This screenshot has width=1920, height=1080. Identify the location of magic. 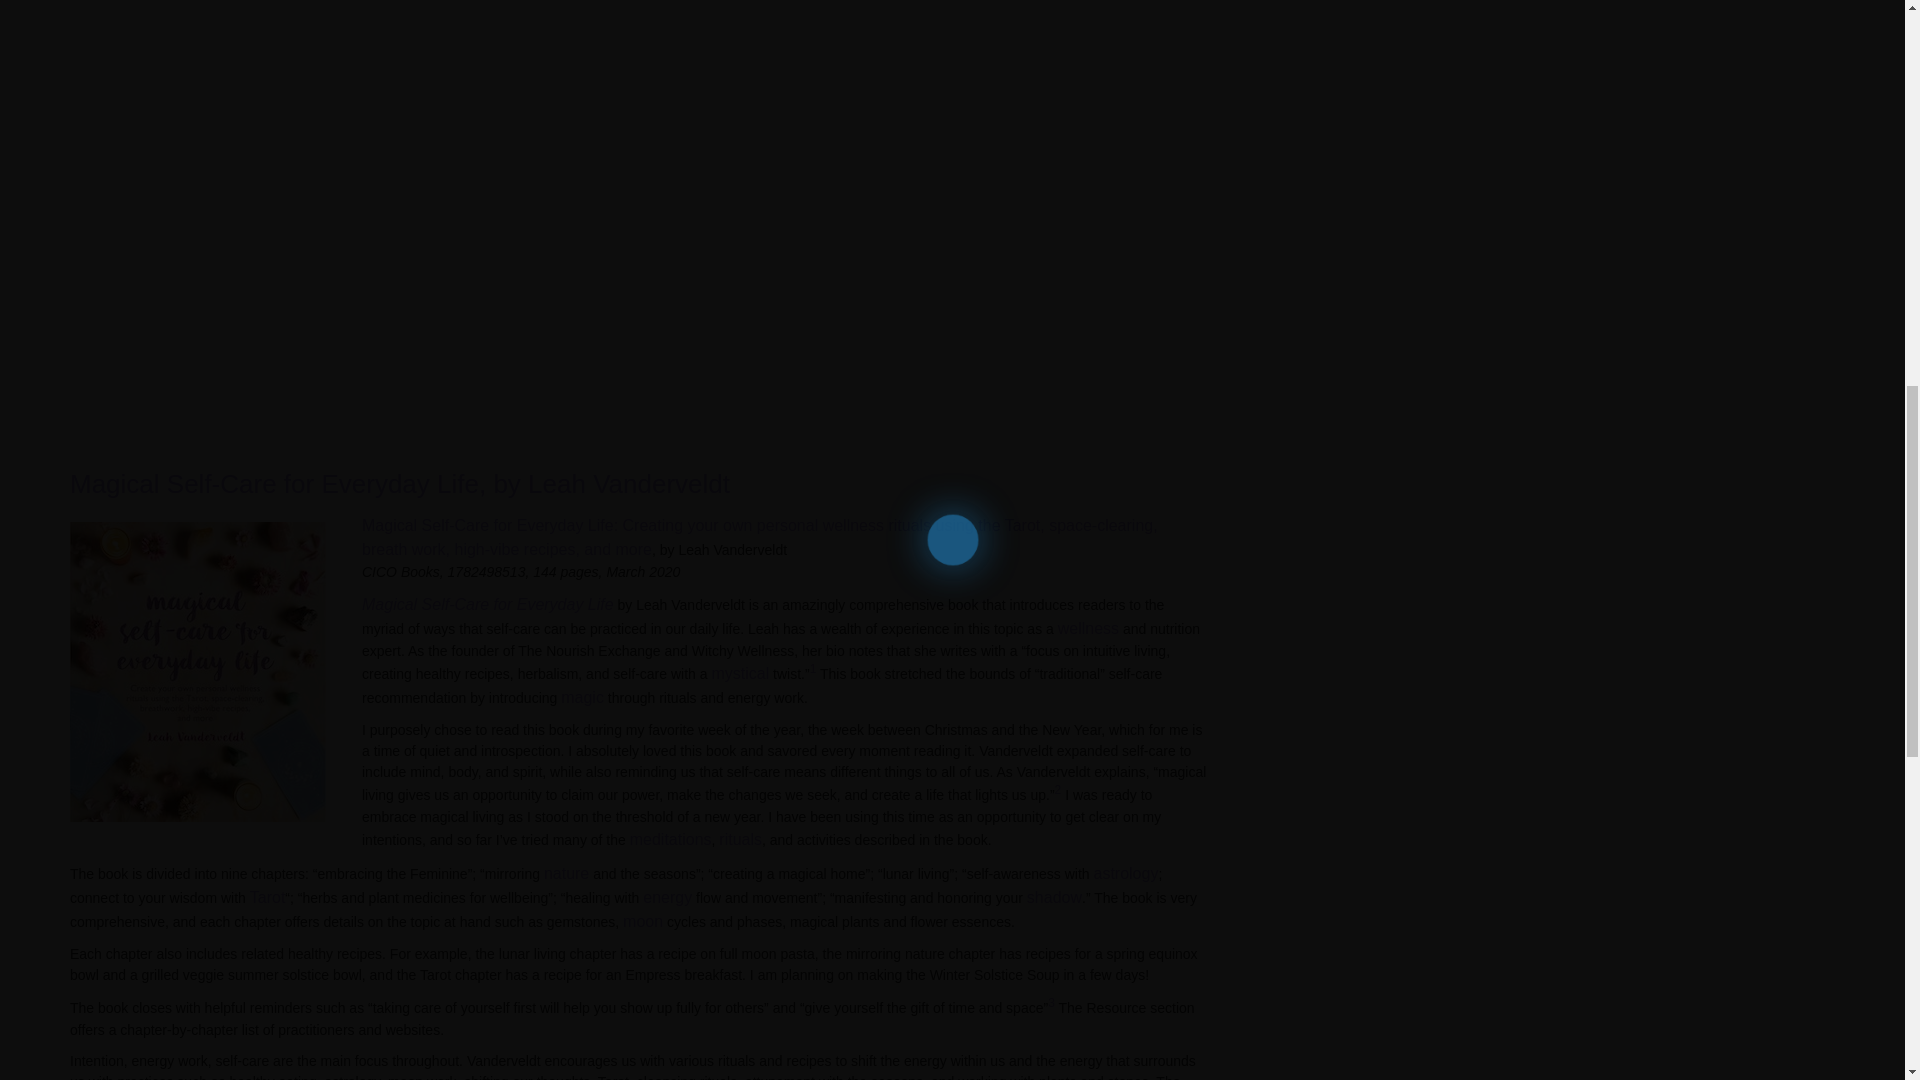
(582, 698).